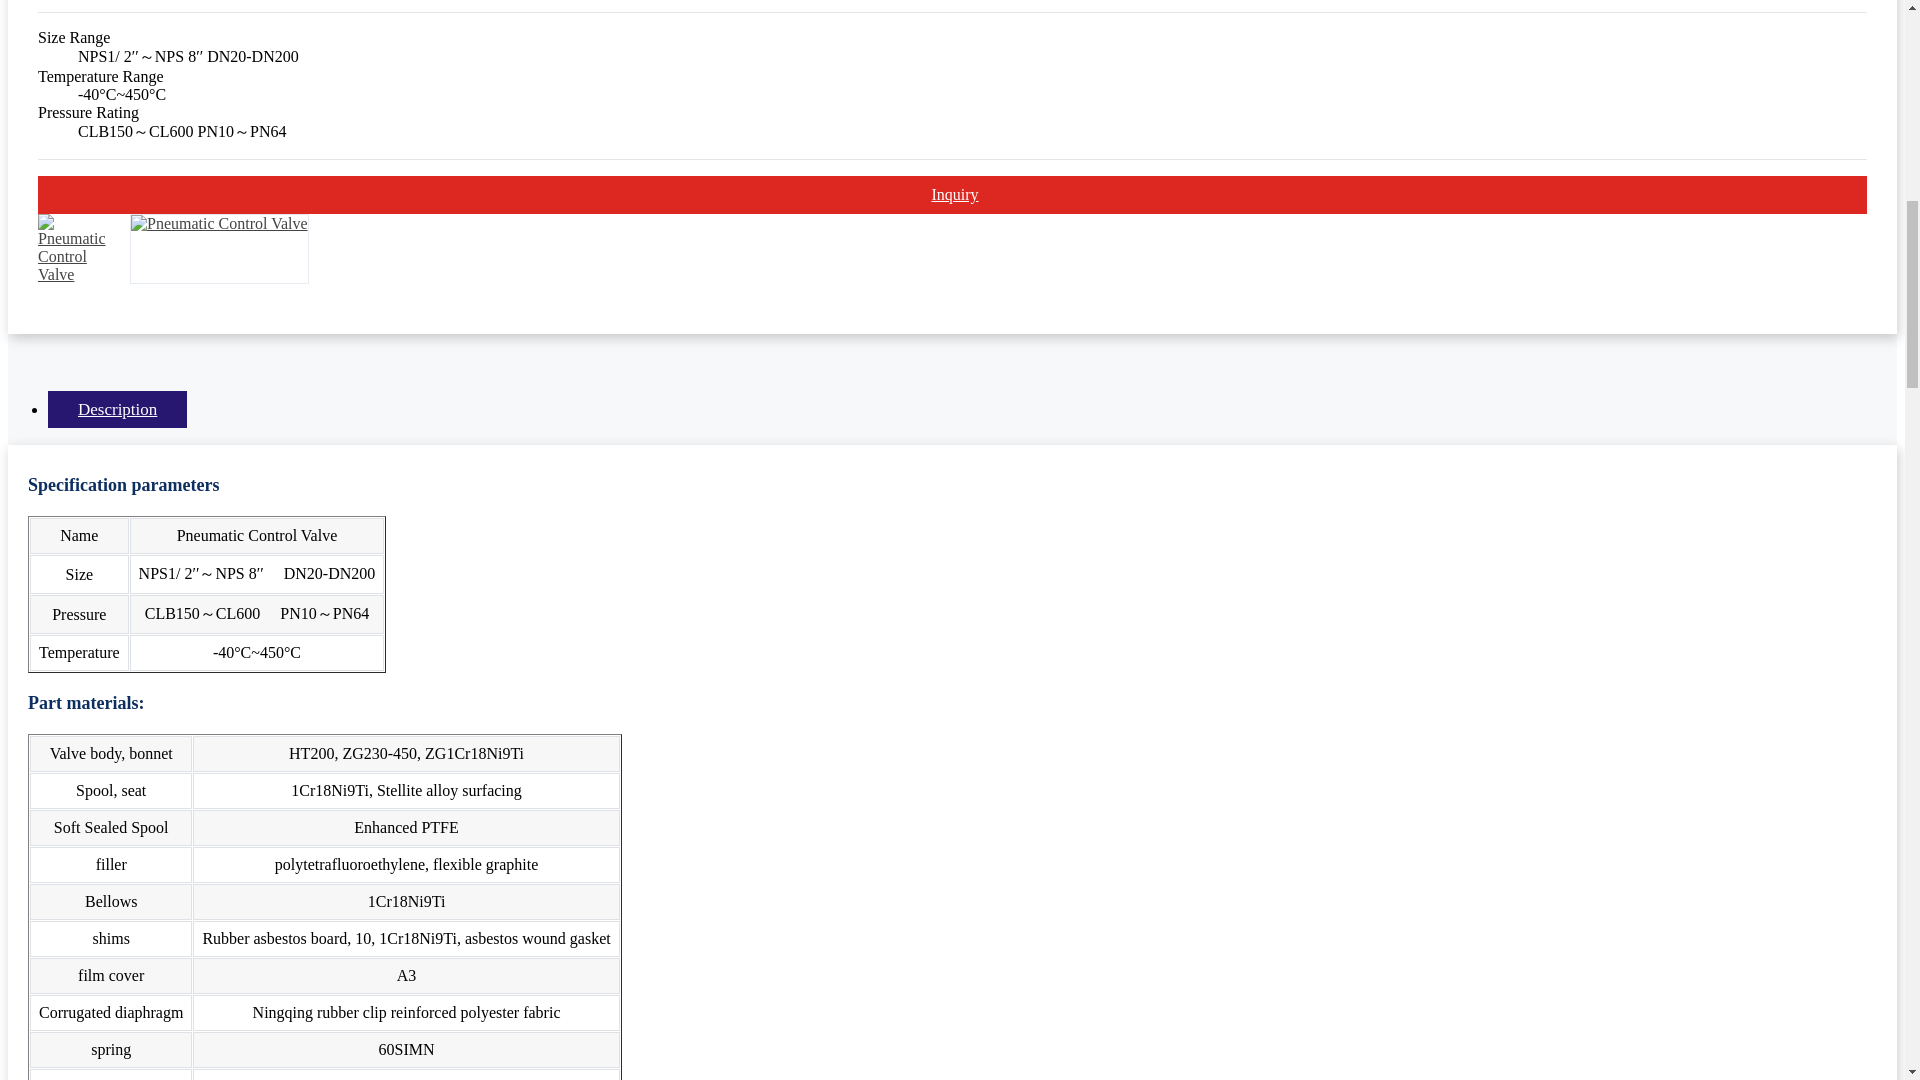 The height and width of the screenshot is (1080, 1920). What do you see at coordinates (218, 223) in the screenshot?
I see `Pneumatic Control Valve` at bounding box center [218, 223].